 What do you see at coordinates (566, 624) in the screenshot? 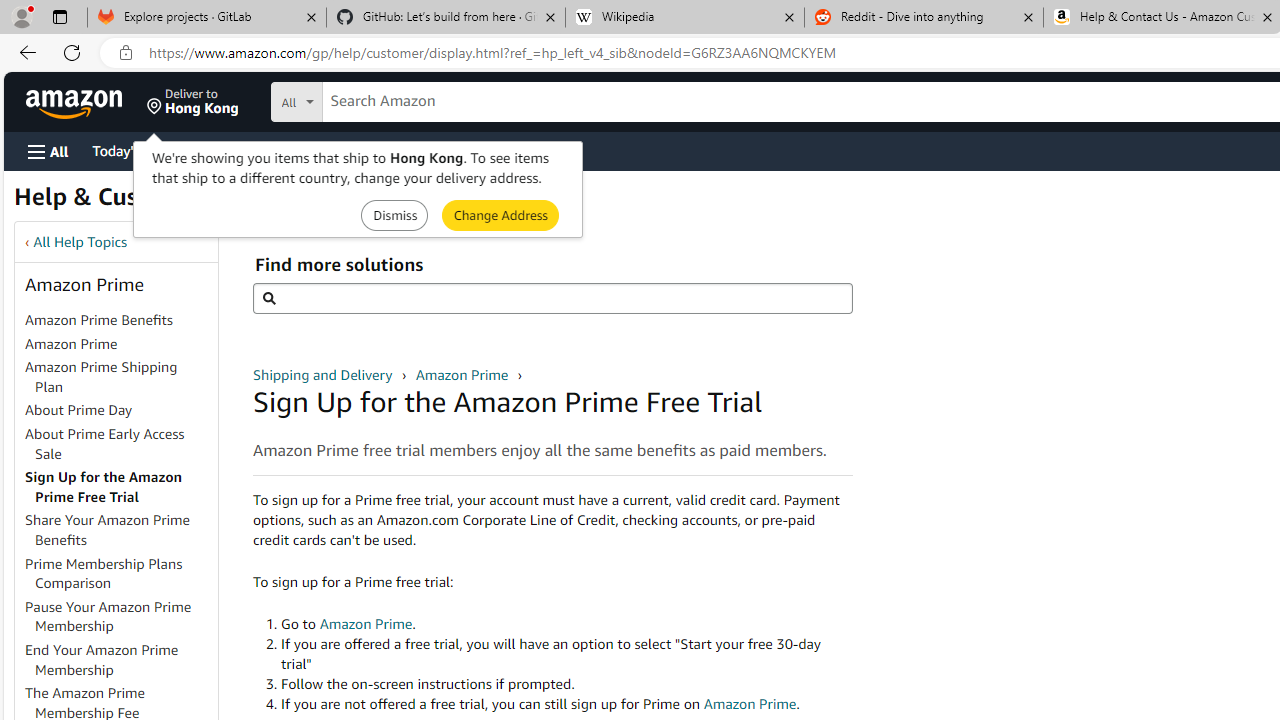
I see `Go to Amazon Prime.` at bounding box center [566, 624].